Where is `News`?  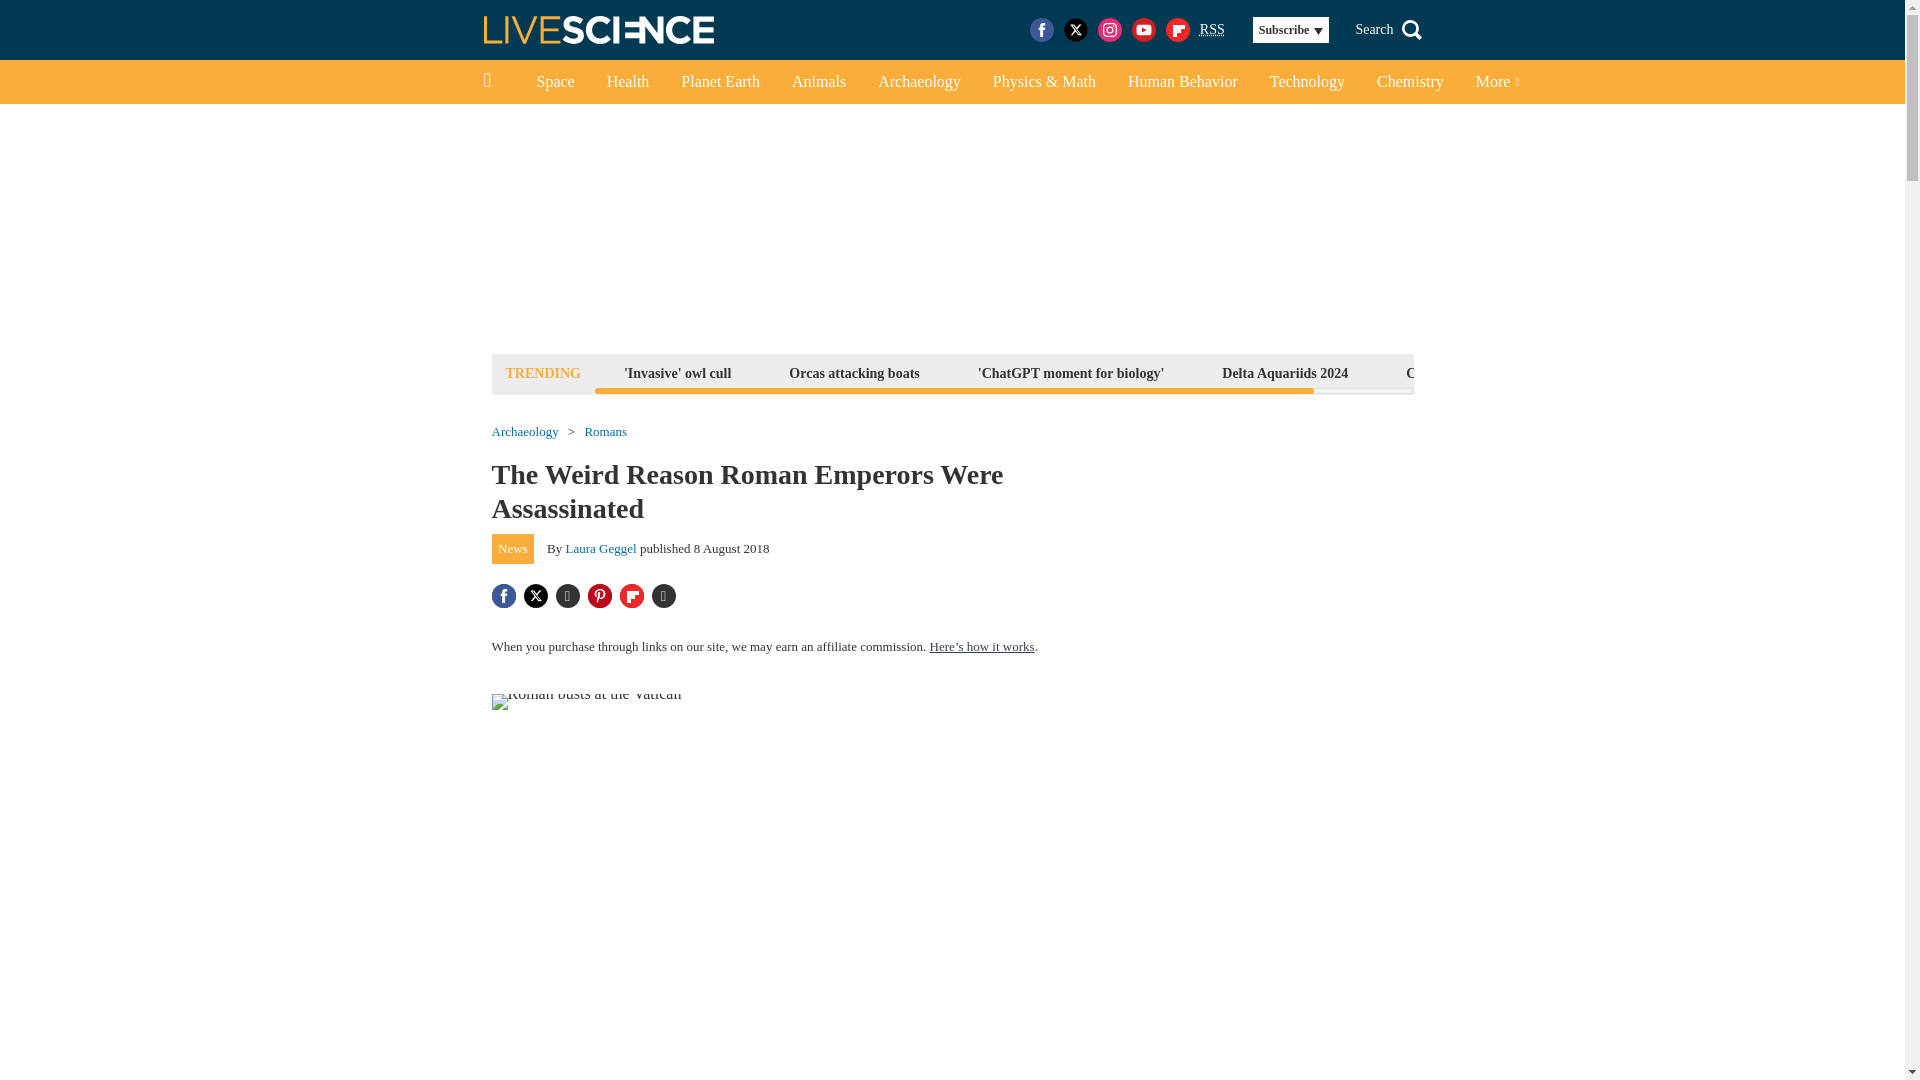 News is located at coordinates (513, 548).